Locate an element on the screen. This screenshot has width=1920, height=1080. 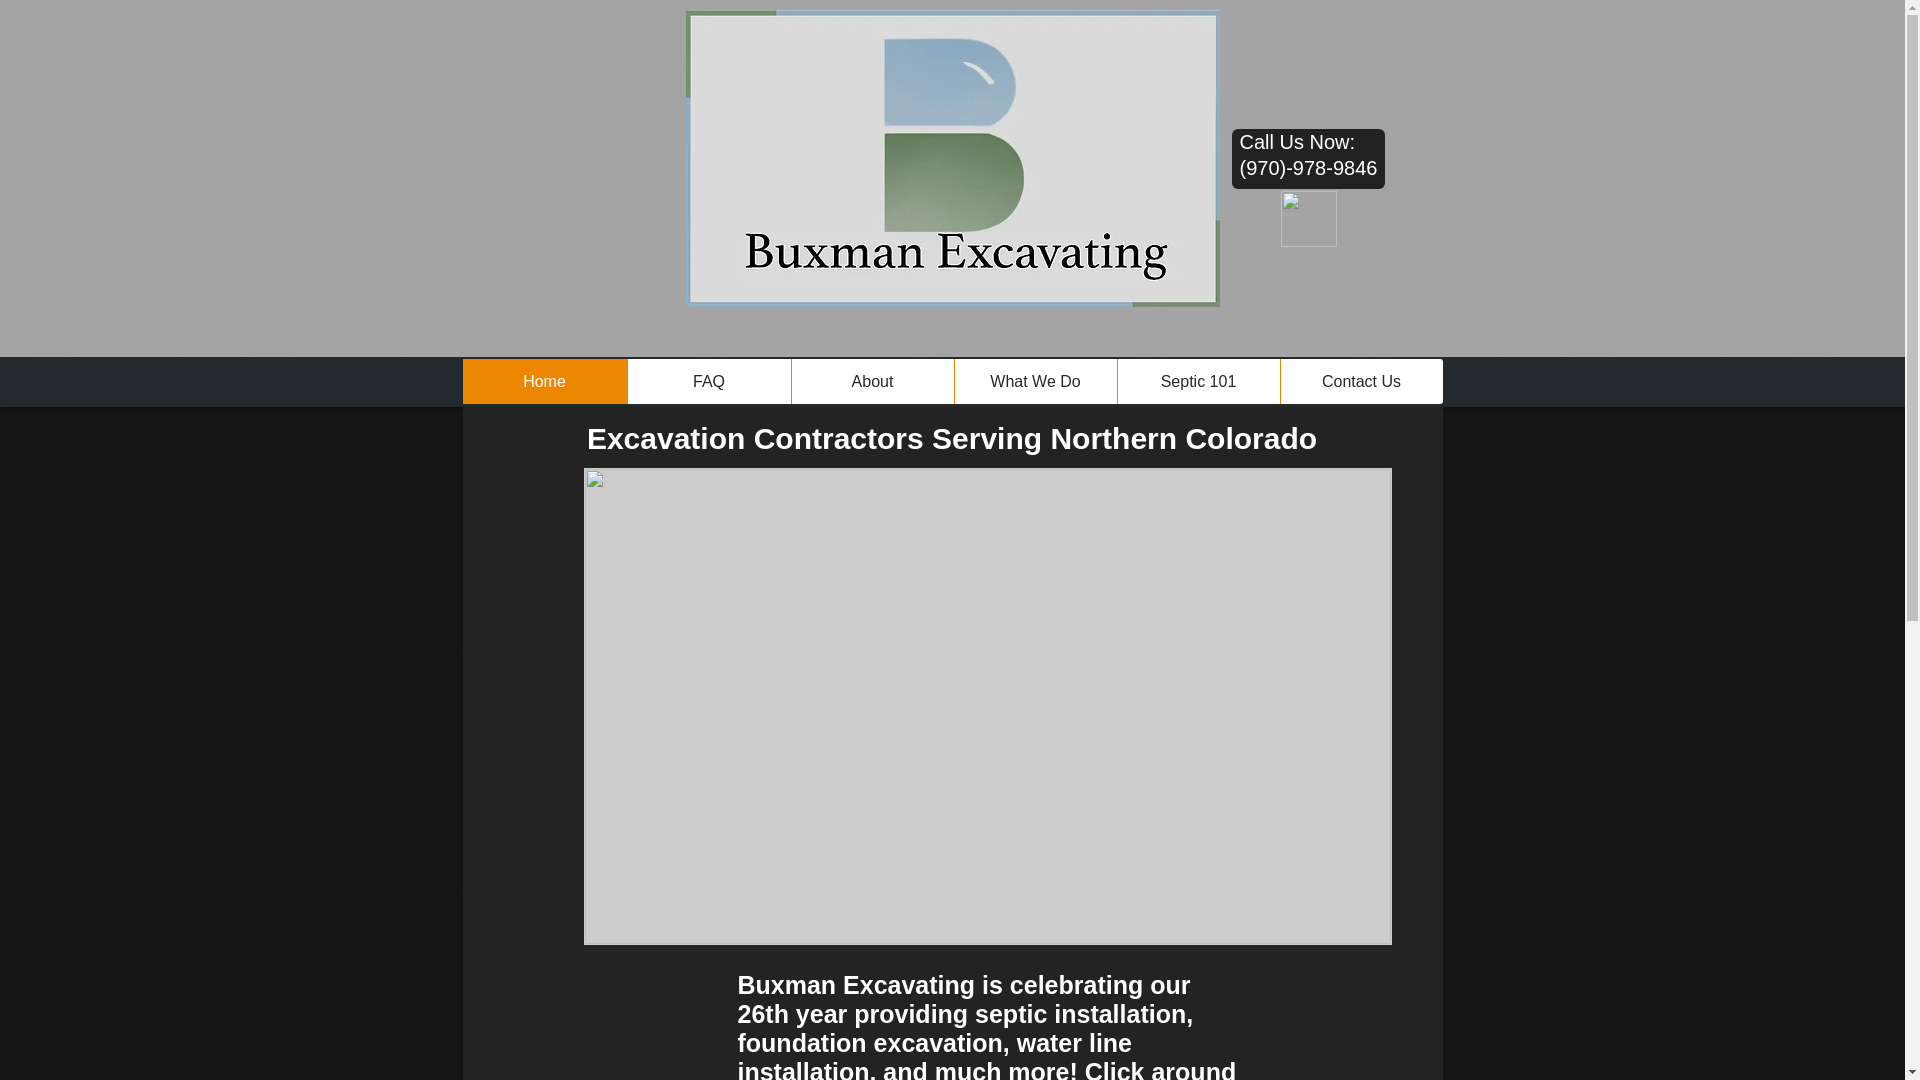
Home is located at coordinates (544, 380).